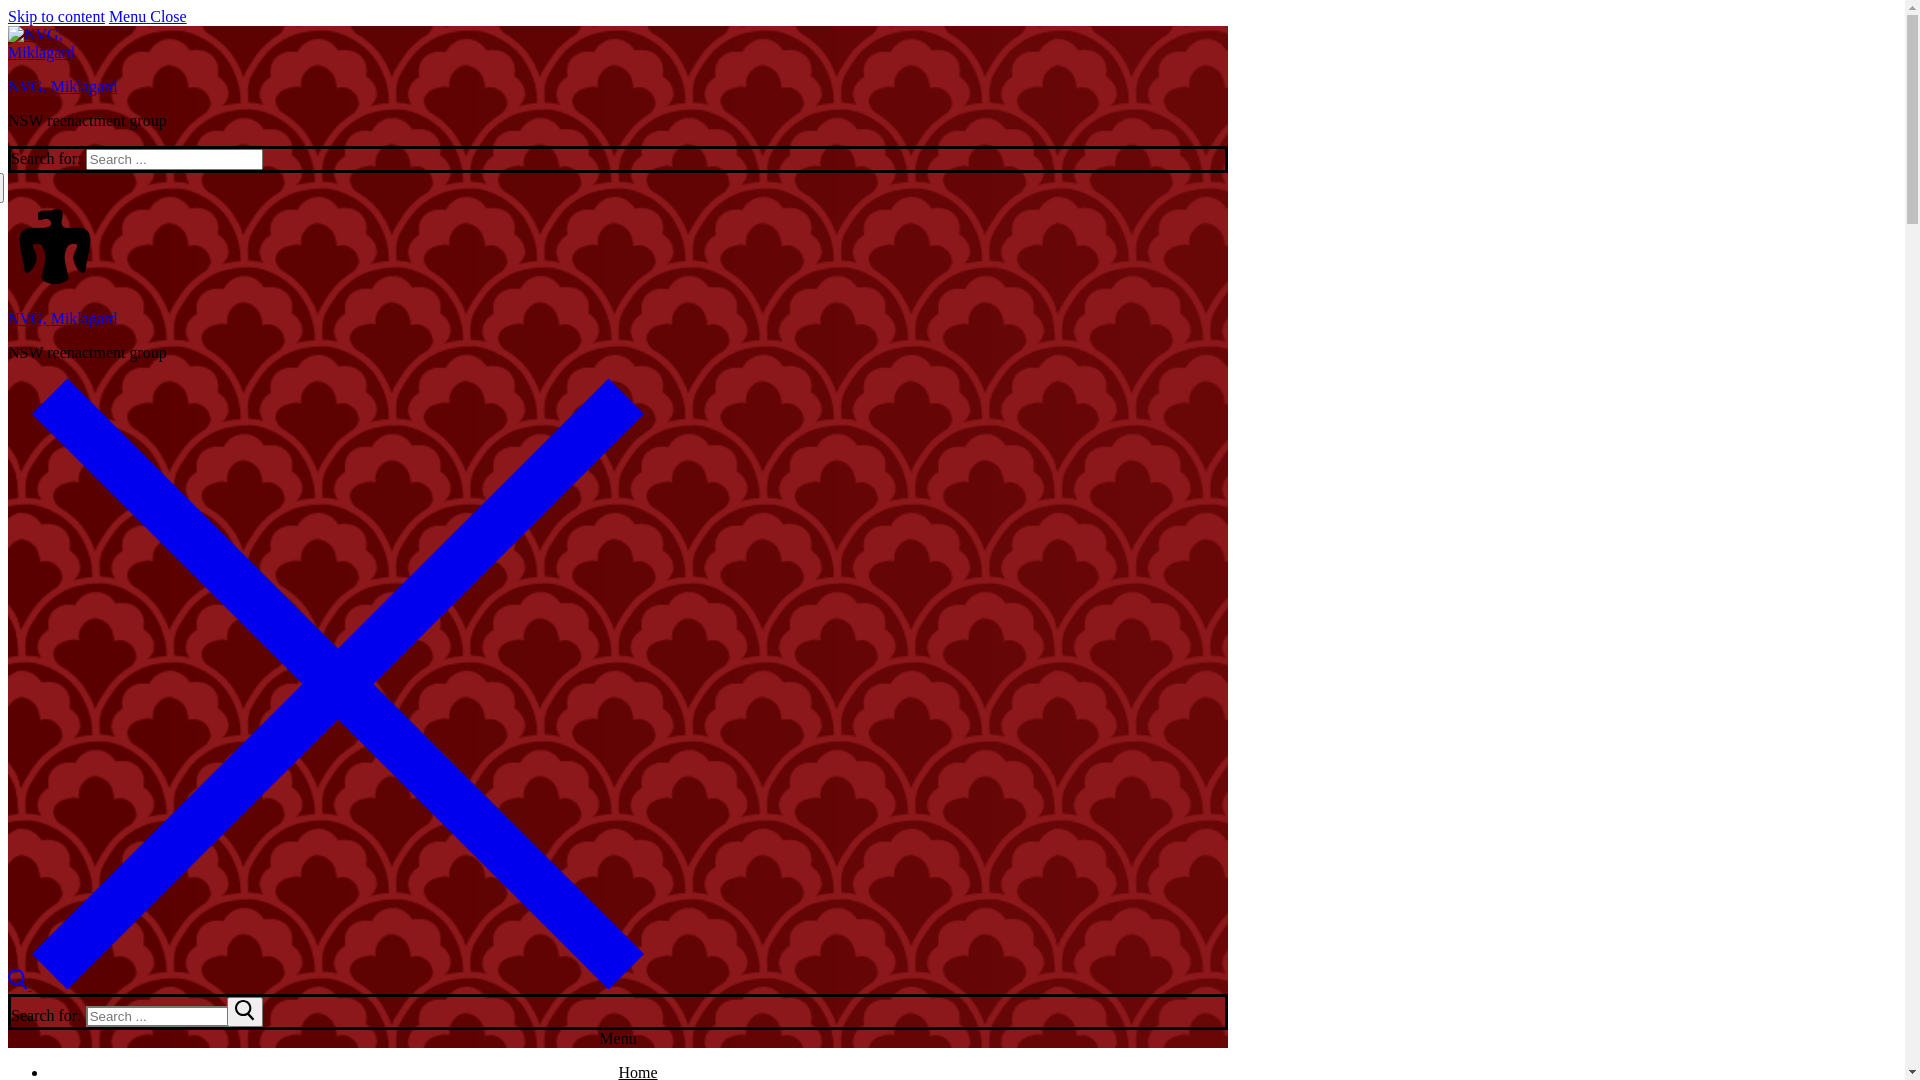  I want to click on Skip to content, so click(56, 16).